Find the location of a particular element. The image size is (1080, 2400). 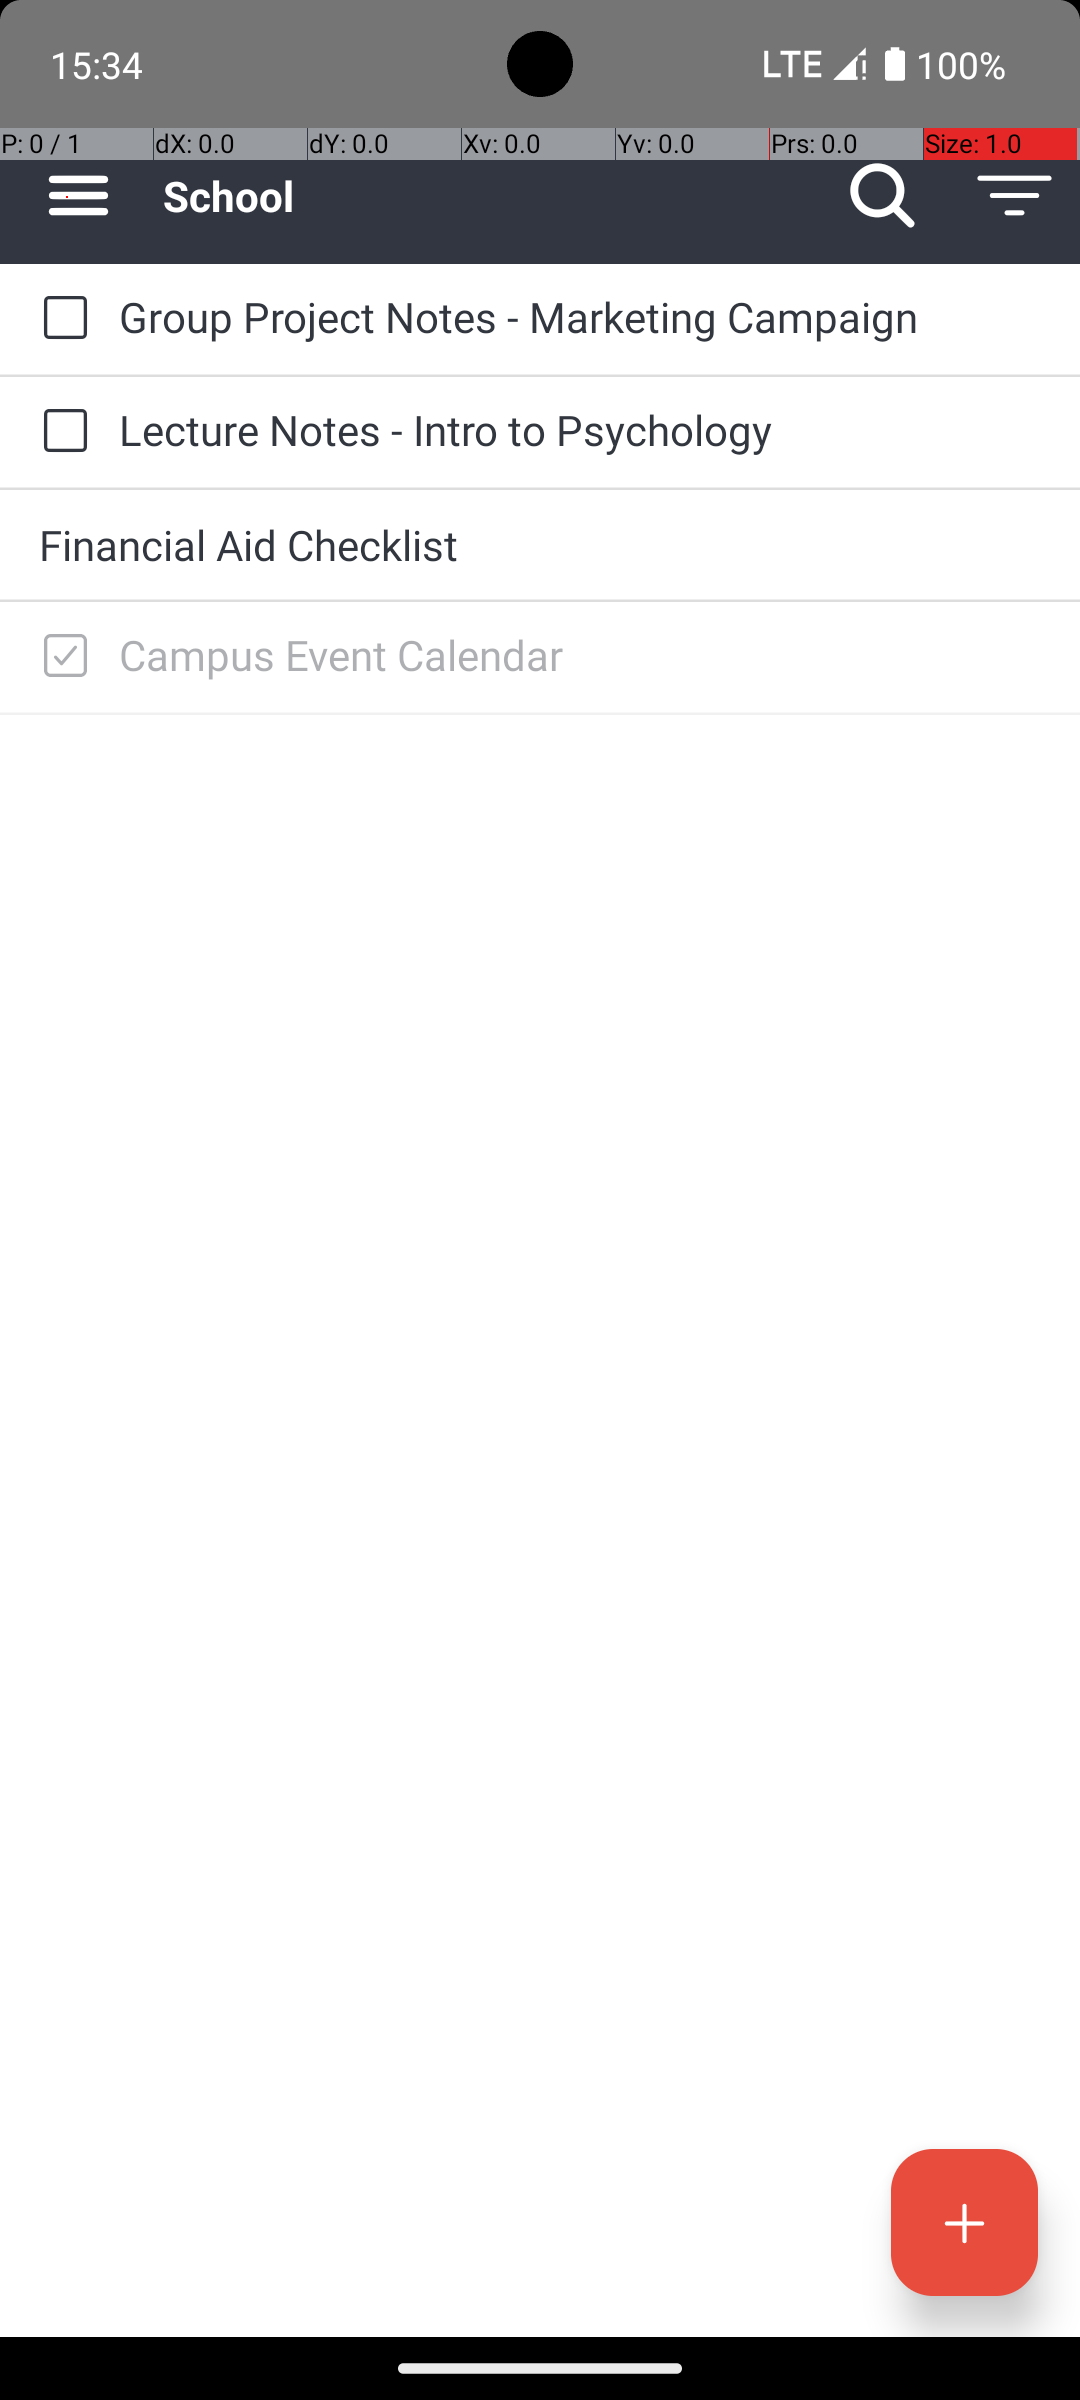

to-do: Group Project Notes - Marketing Campaign is located at coordinates (60, 319).